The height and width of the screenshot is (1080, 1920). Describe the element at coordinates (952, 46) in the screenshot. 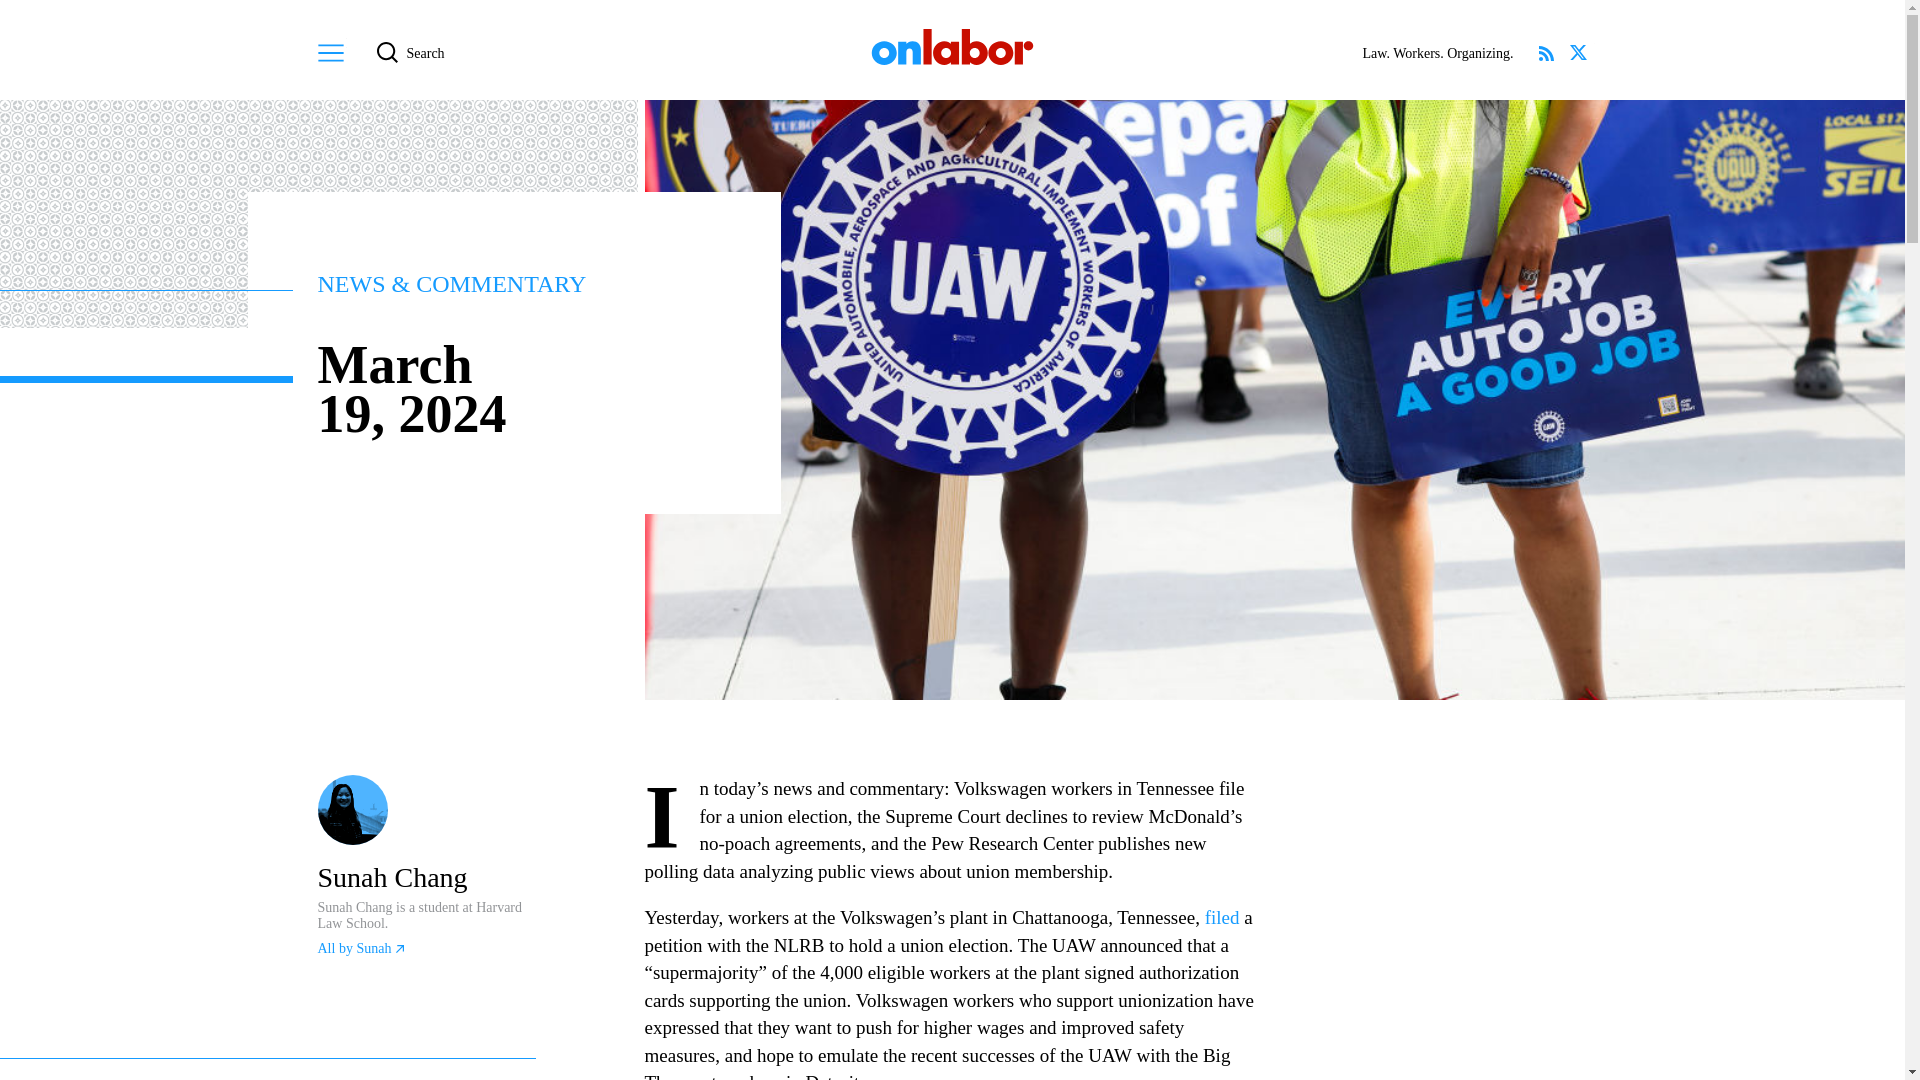

I see `OnLabor` at that location.